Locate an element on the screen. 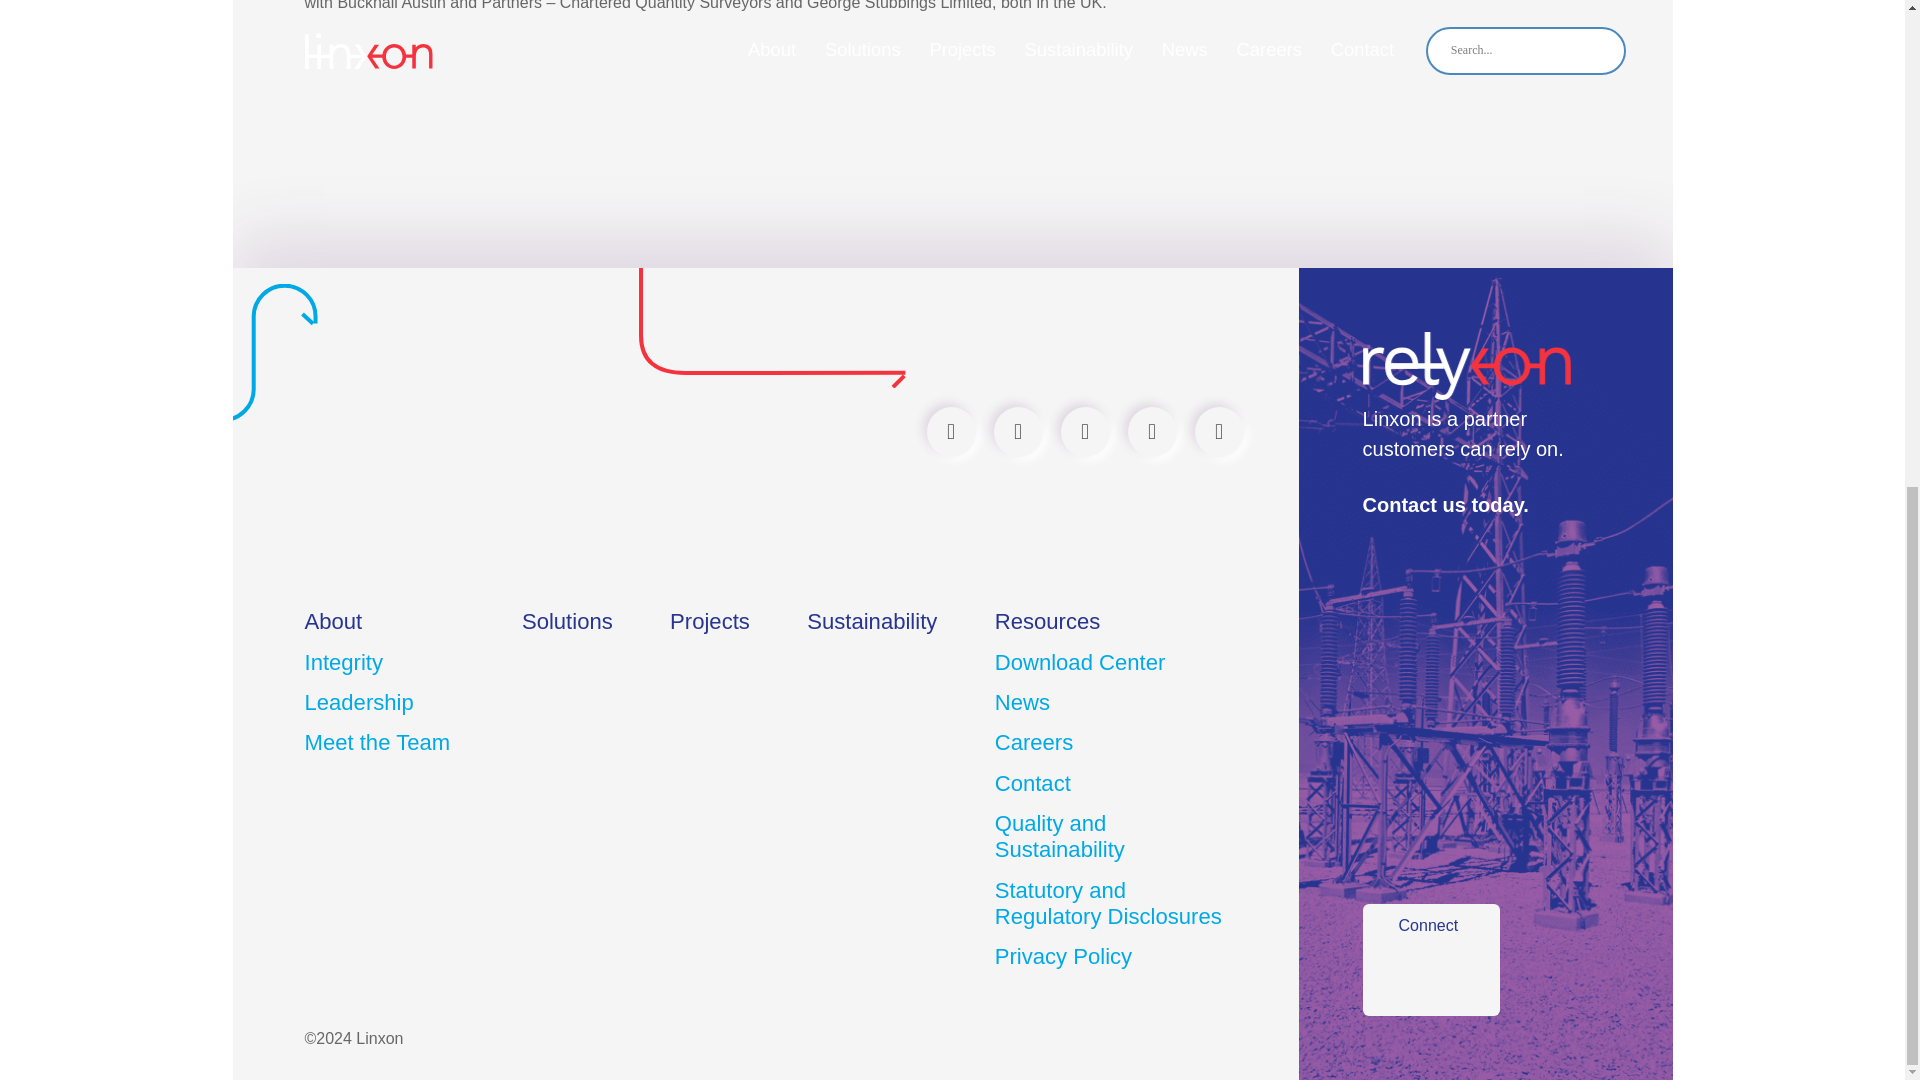  Integrity is located at coordinates (342, 666).